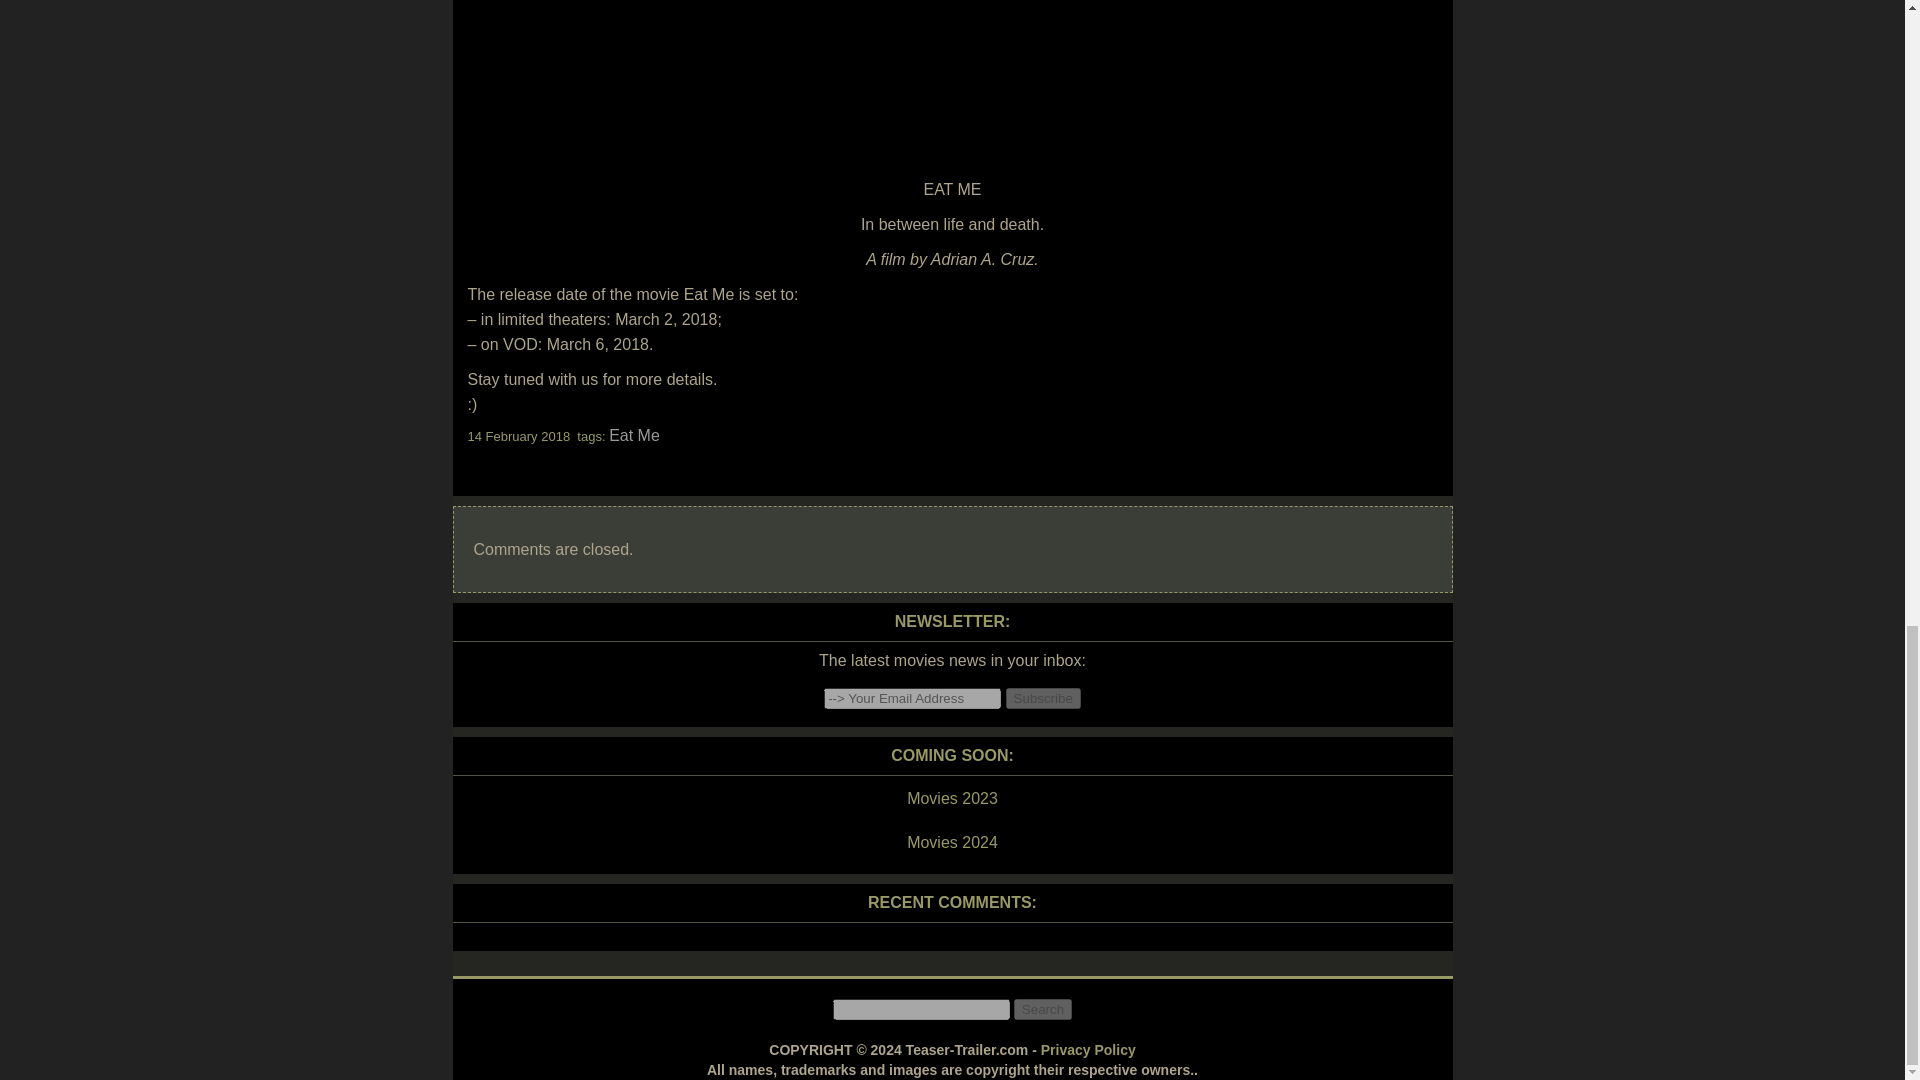 The height and width of the screenshot is (1080, 1920). What do you see at coordinates (1042, 1009) in the screenshot?
I see `Search` at bounding box center [1042, 1009].